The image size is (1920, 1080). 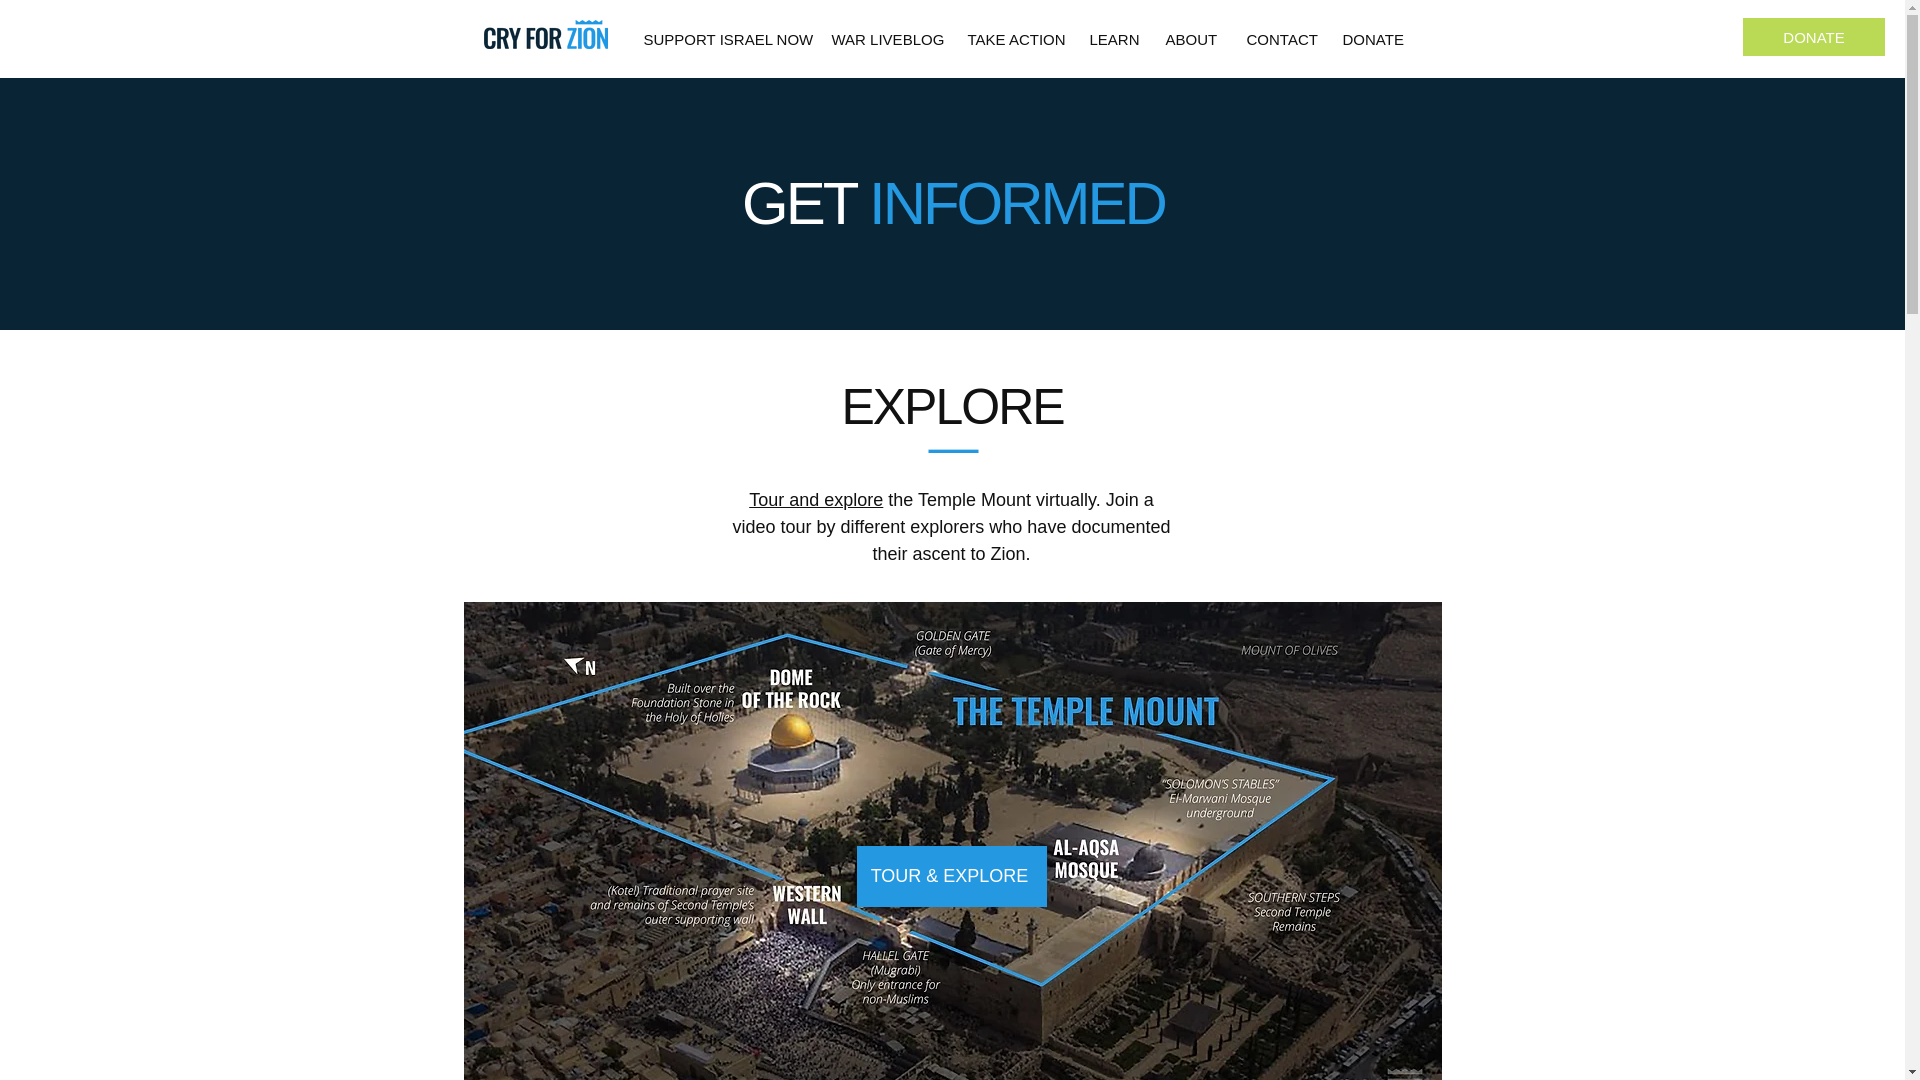 What do you see at coordinates (1372, 39) in the screenshot?
I see `DONATE` at bounding box center [1372, 39].